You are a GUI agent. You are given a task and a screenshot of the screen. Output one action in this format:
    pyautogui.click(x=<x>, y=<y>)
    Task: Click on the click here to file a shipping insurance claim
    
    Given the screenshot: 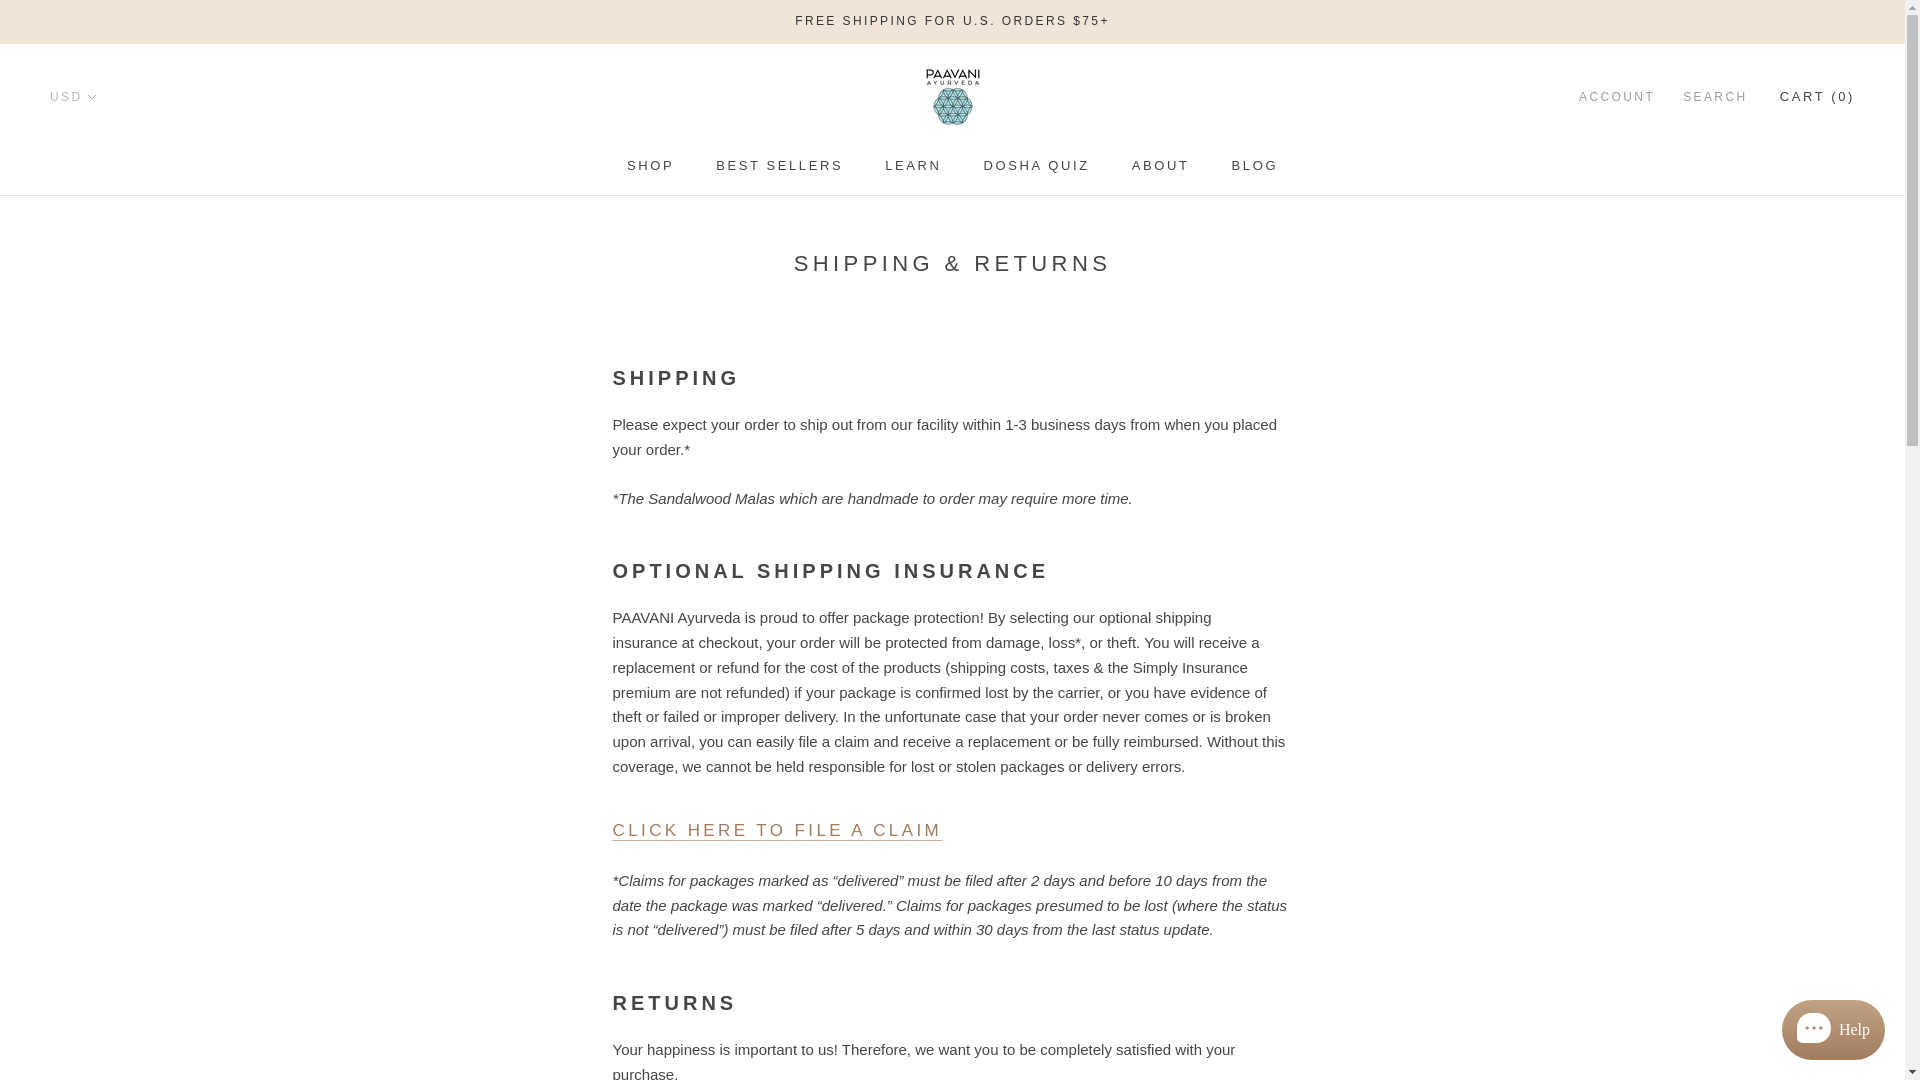 What is the action you would take?
    pyautogui.click(x=777, y=830)
    